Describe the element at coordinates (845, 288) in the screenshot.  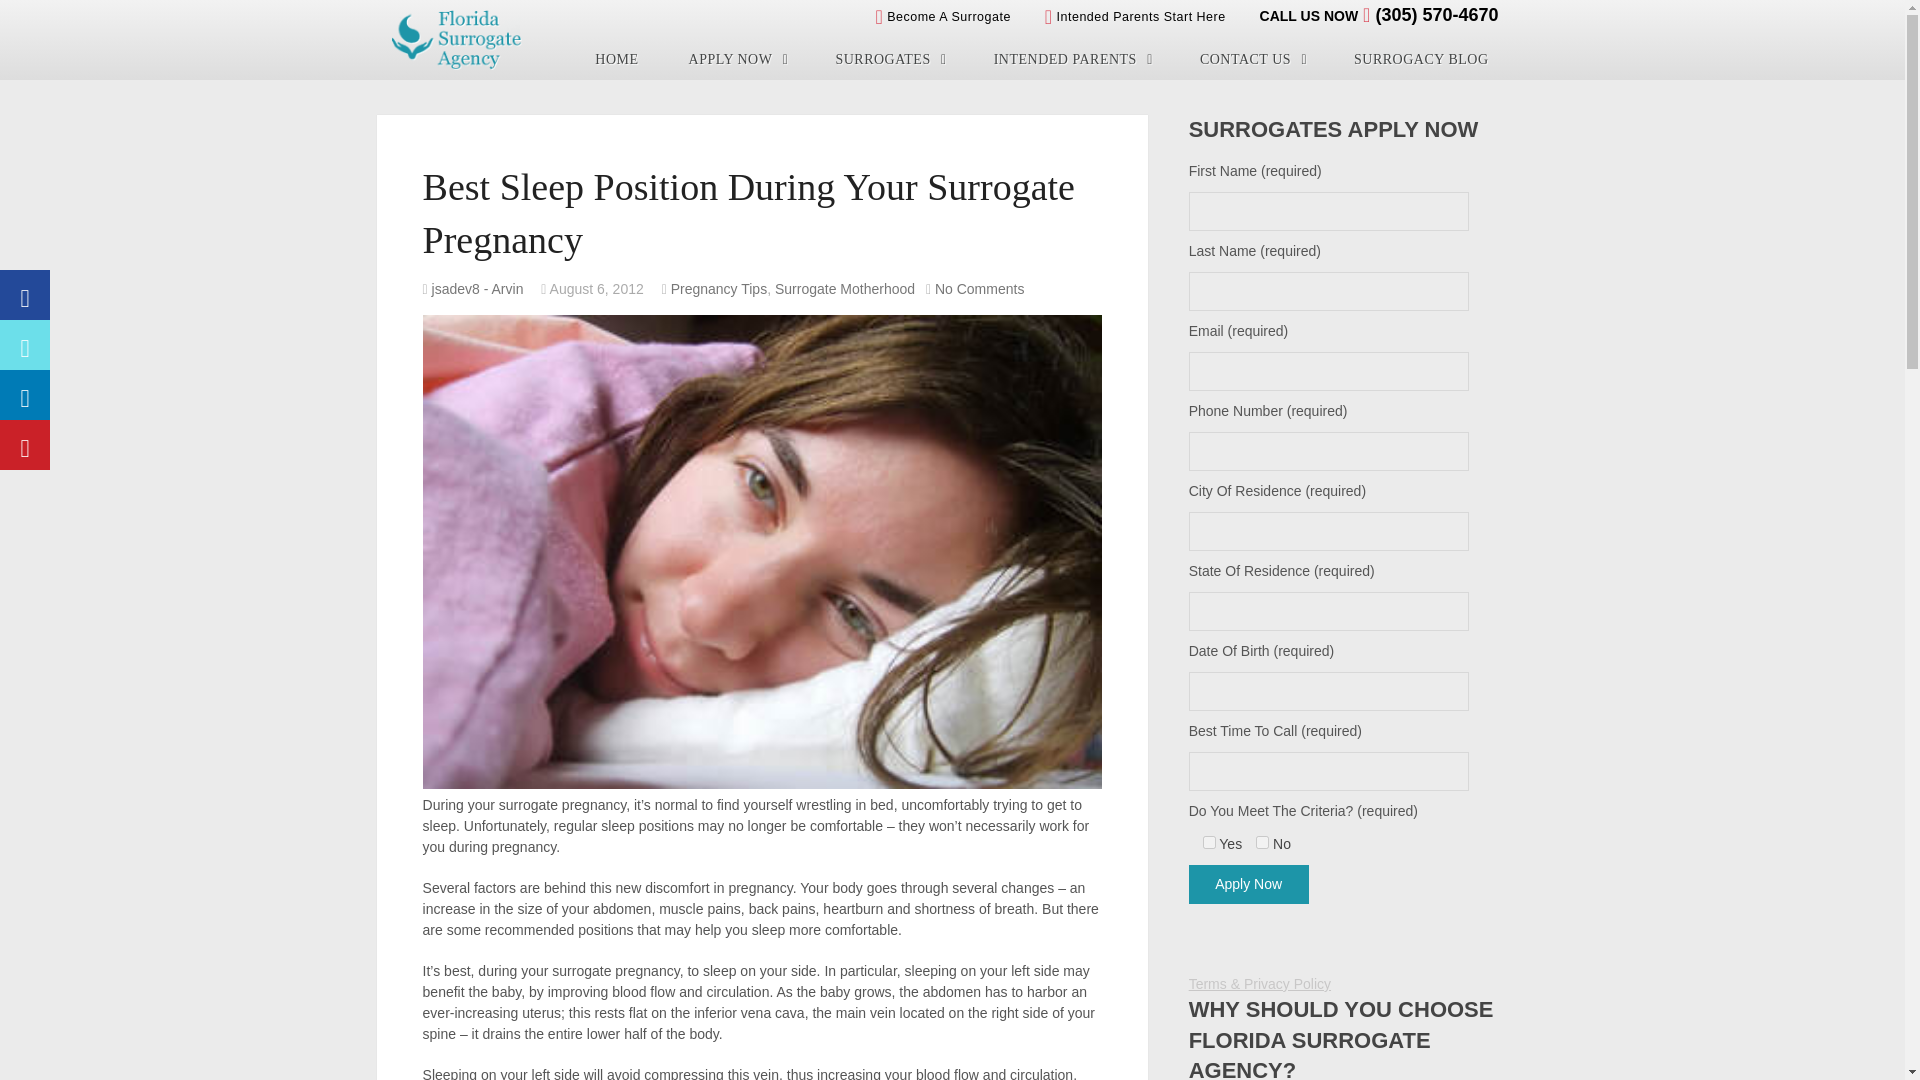
I see `View all posts in Surrogate Motherhood` at that location.